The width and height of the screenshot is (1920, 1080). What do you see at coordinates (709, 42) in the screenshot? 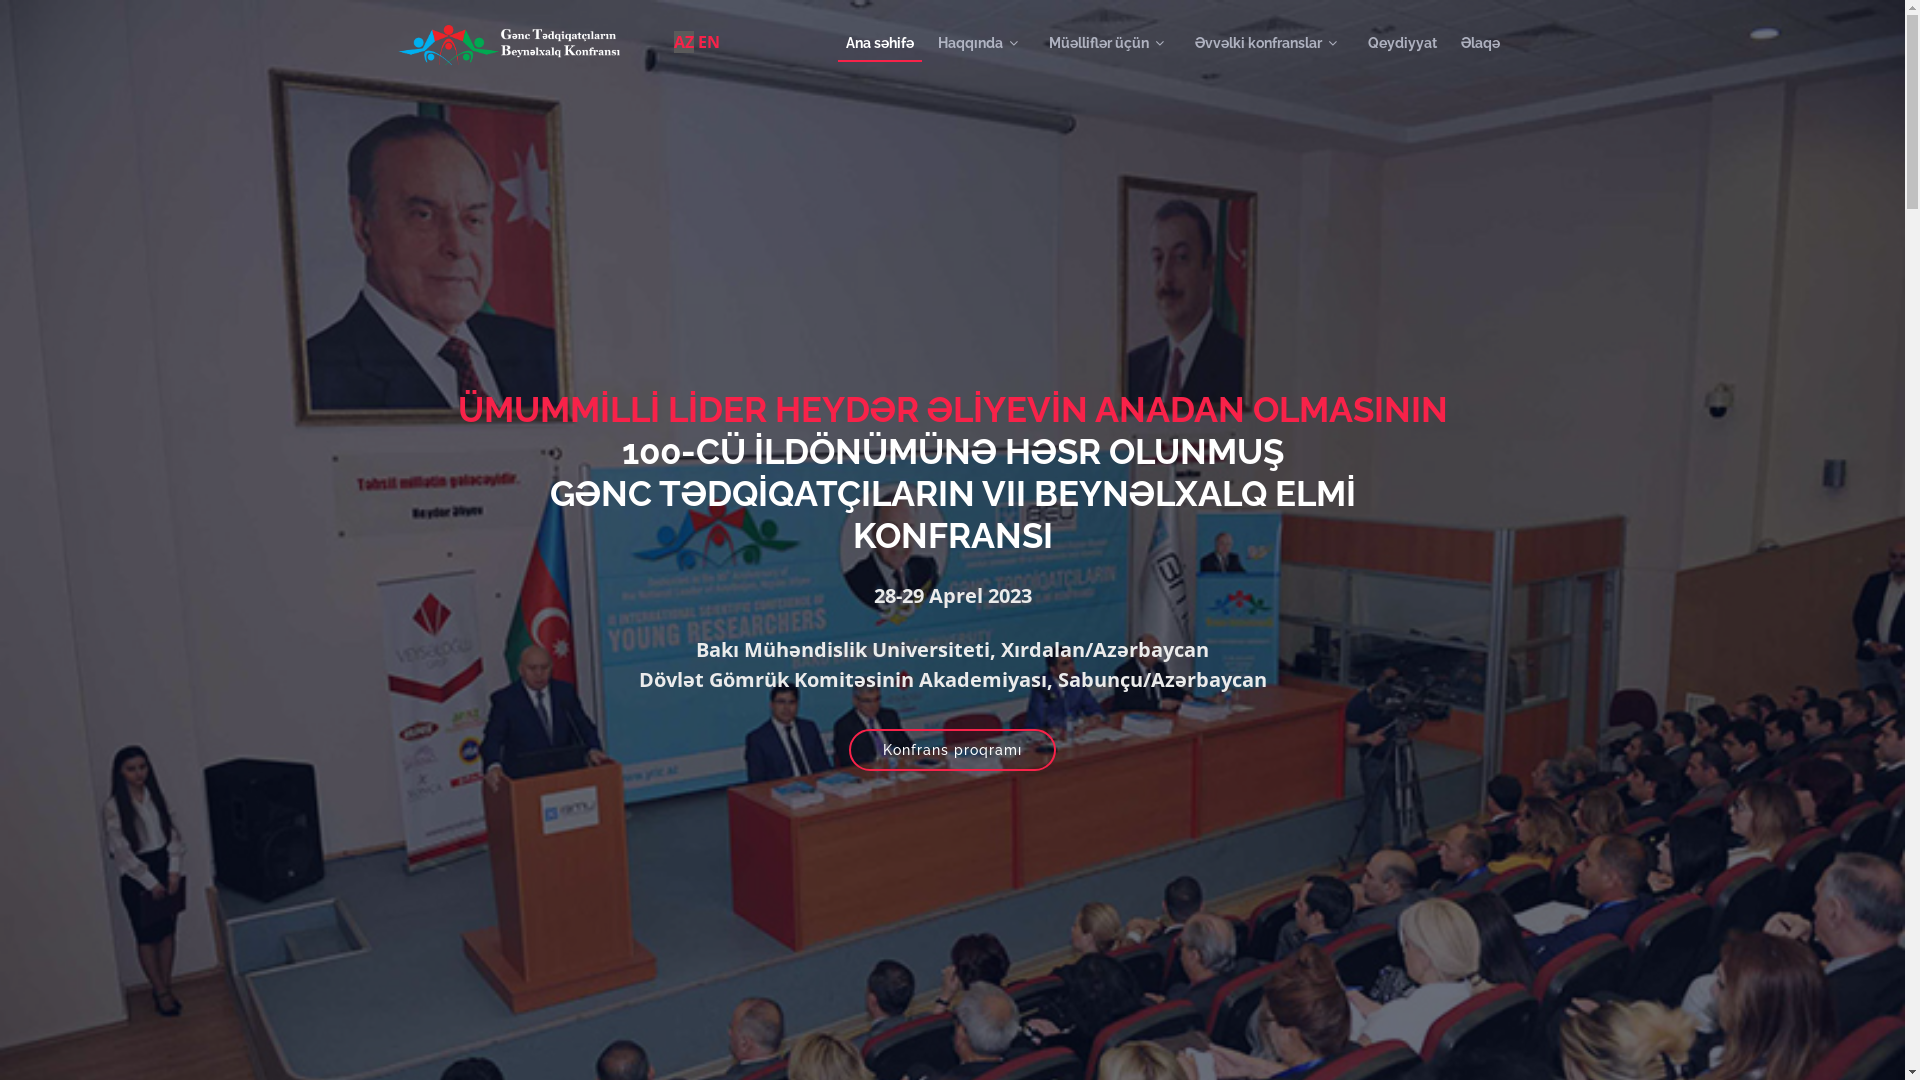
I see `EN` at bounding box center [709, 42].